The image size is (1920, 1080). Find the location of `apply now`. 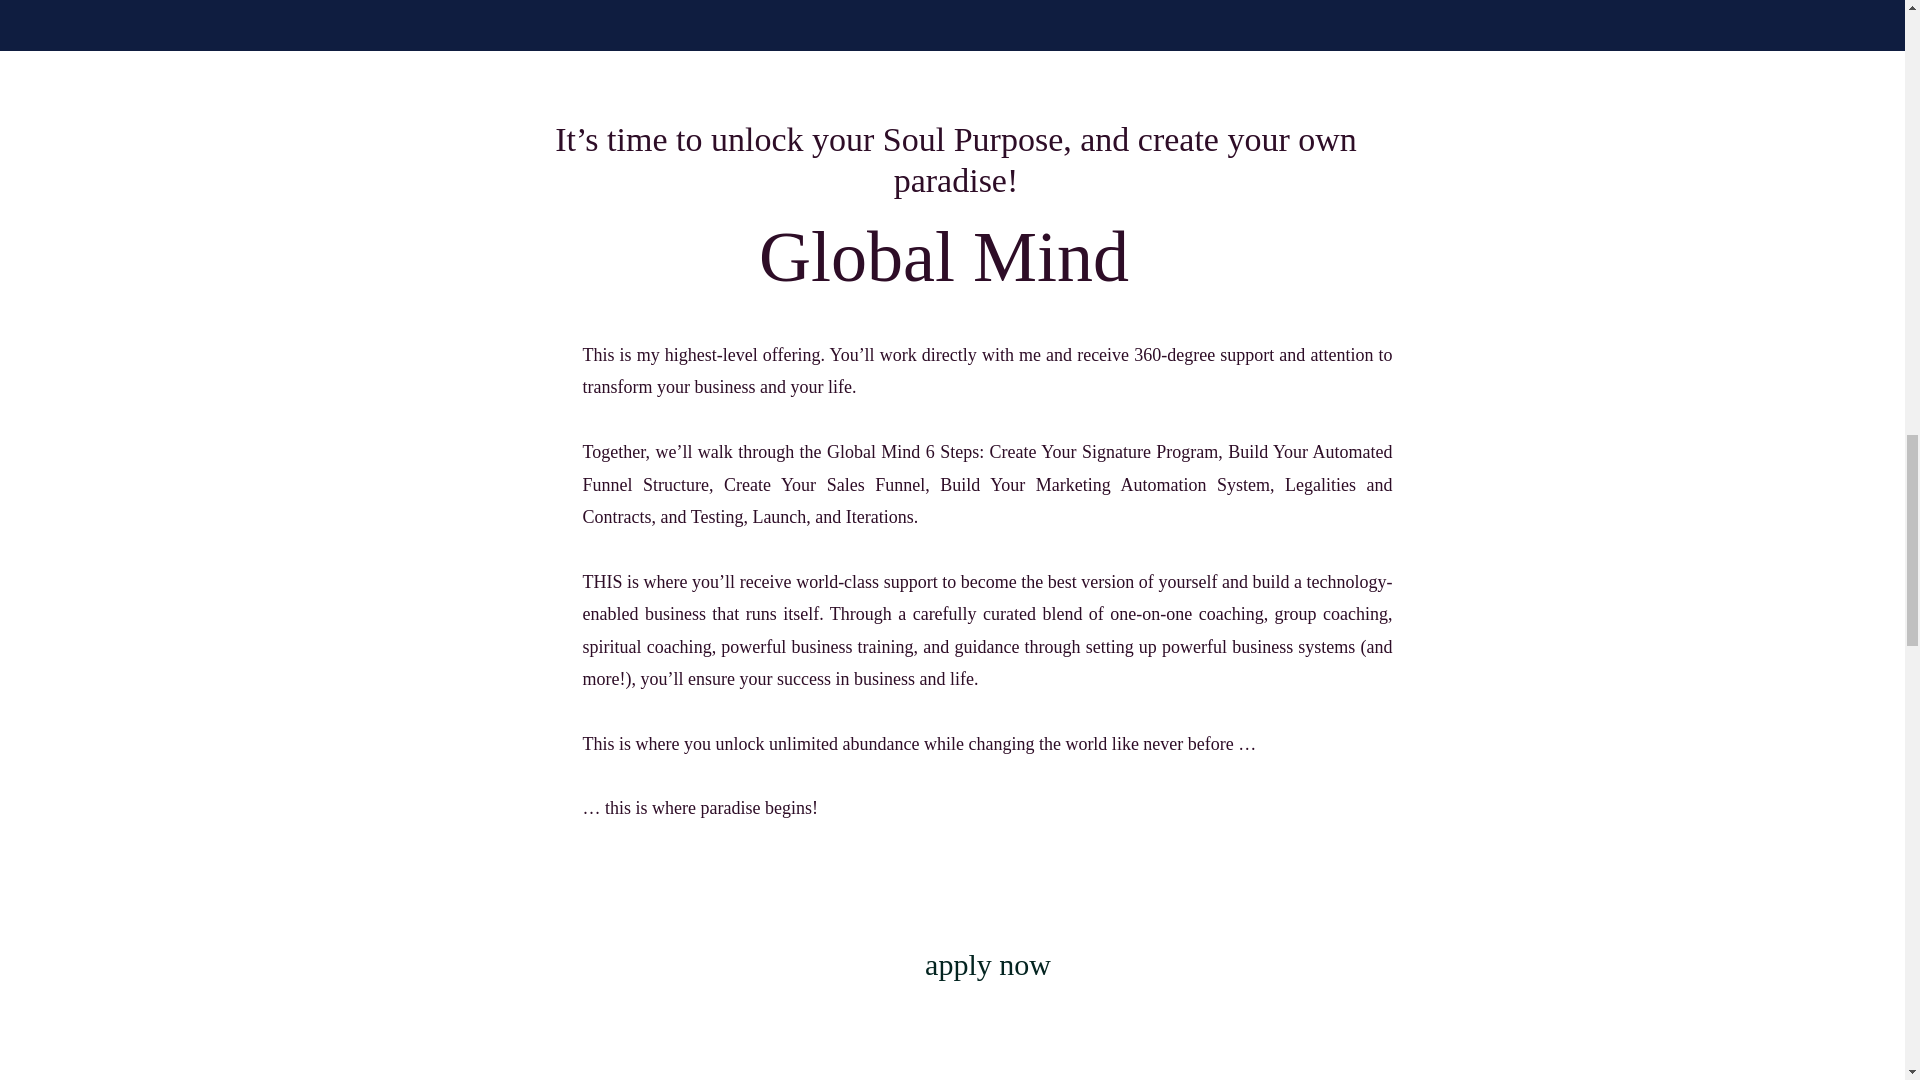

apply now is located at coordinates (988, 968).